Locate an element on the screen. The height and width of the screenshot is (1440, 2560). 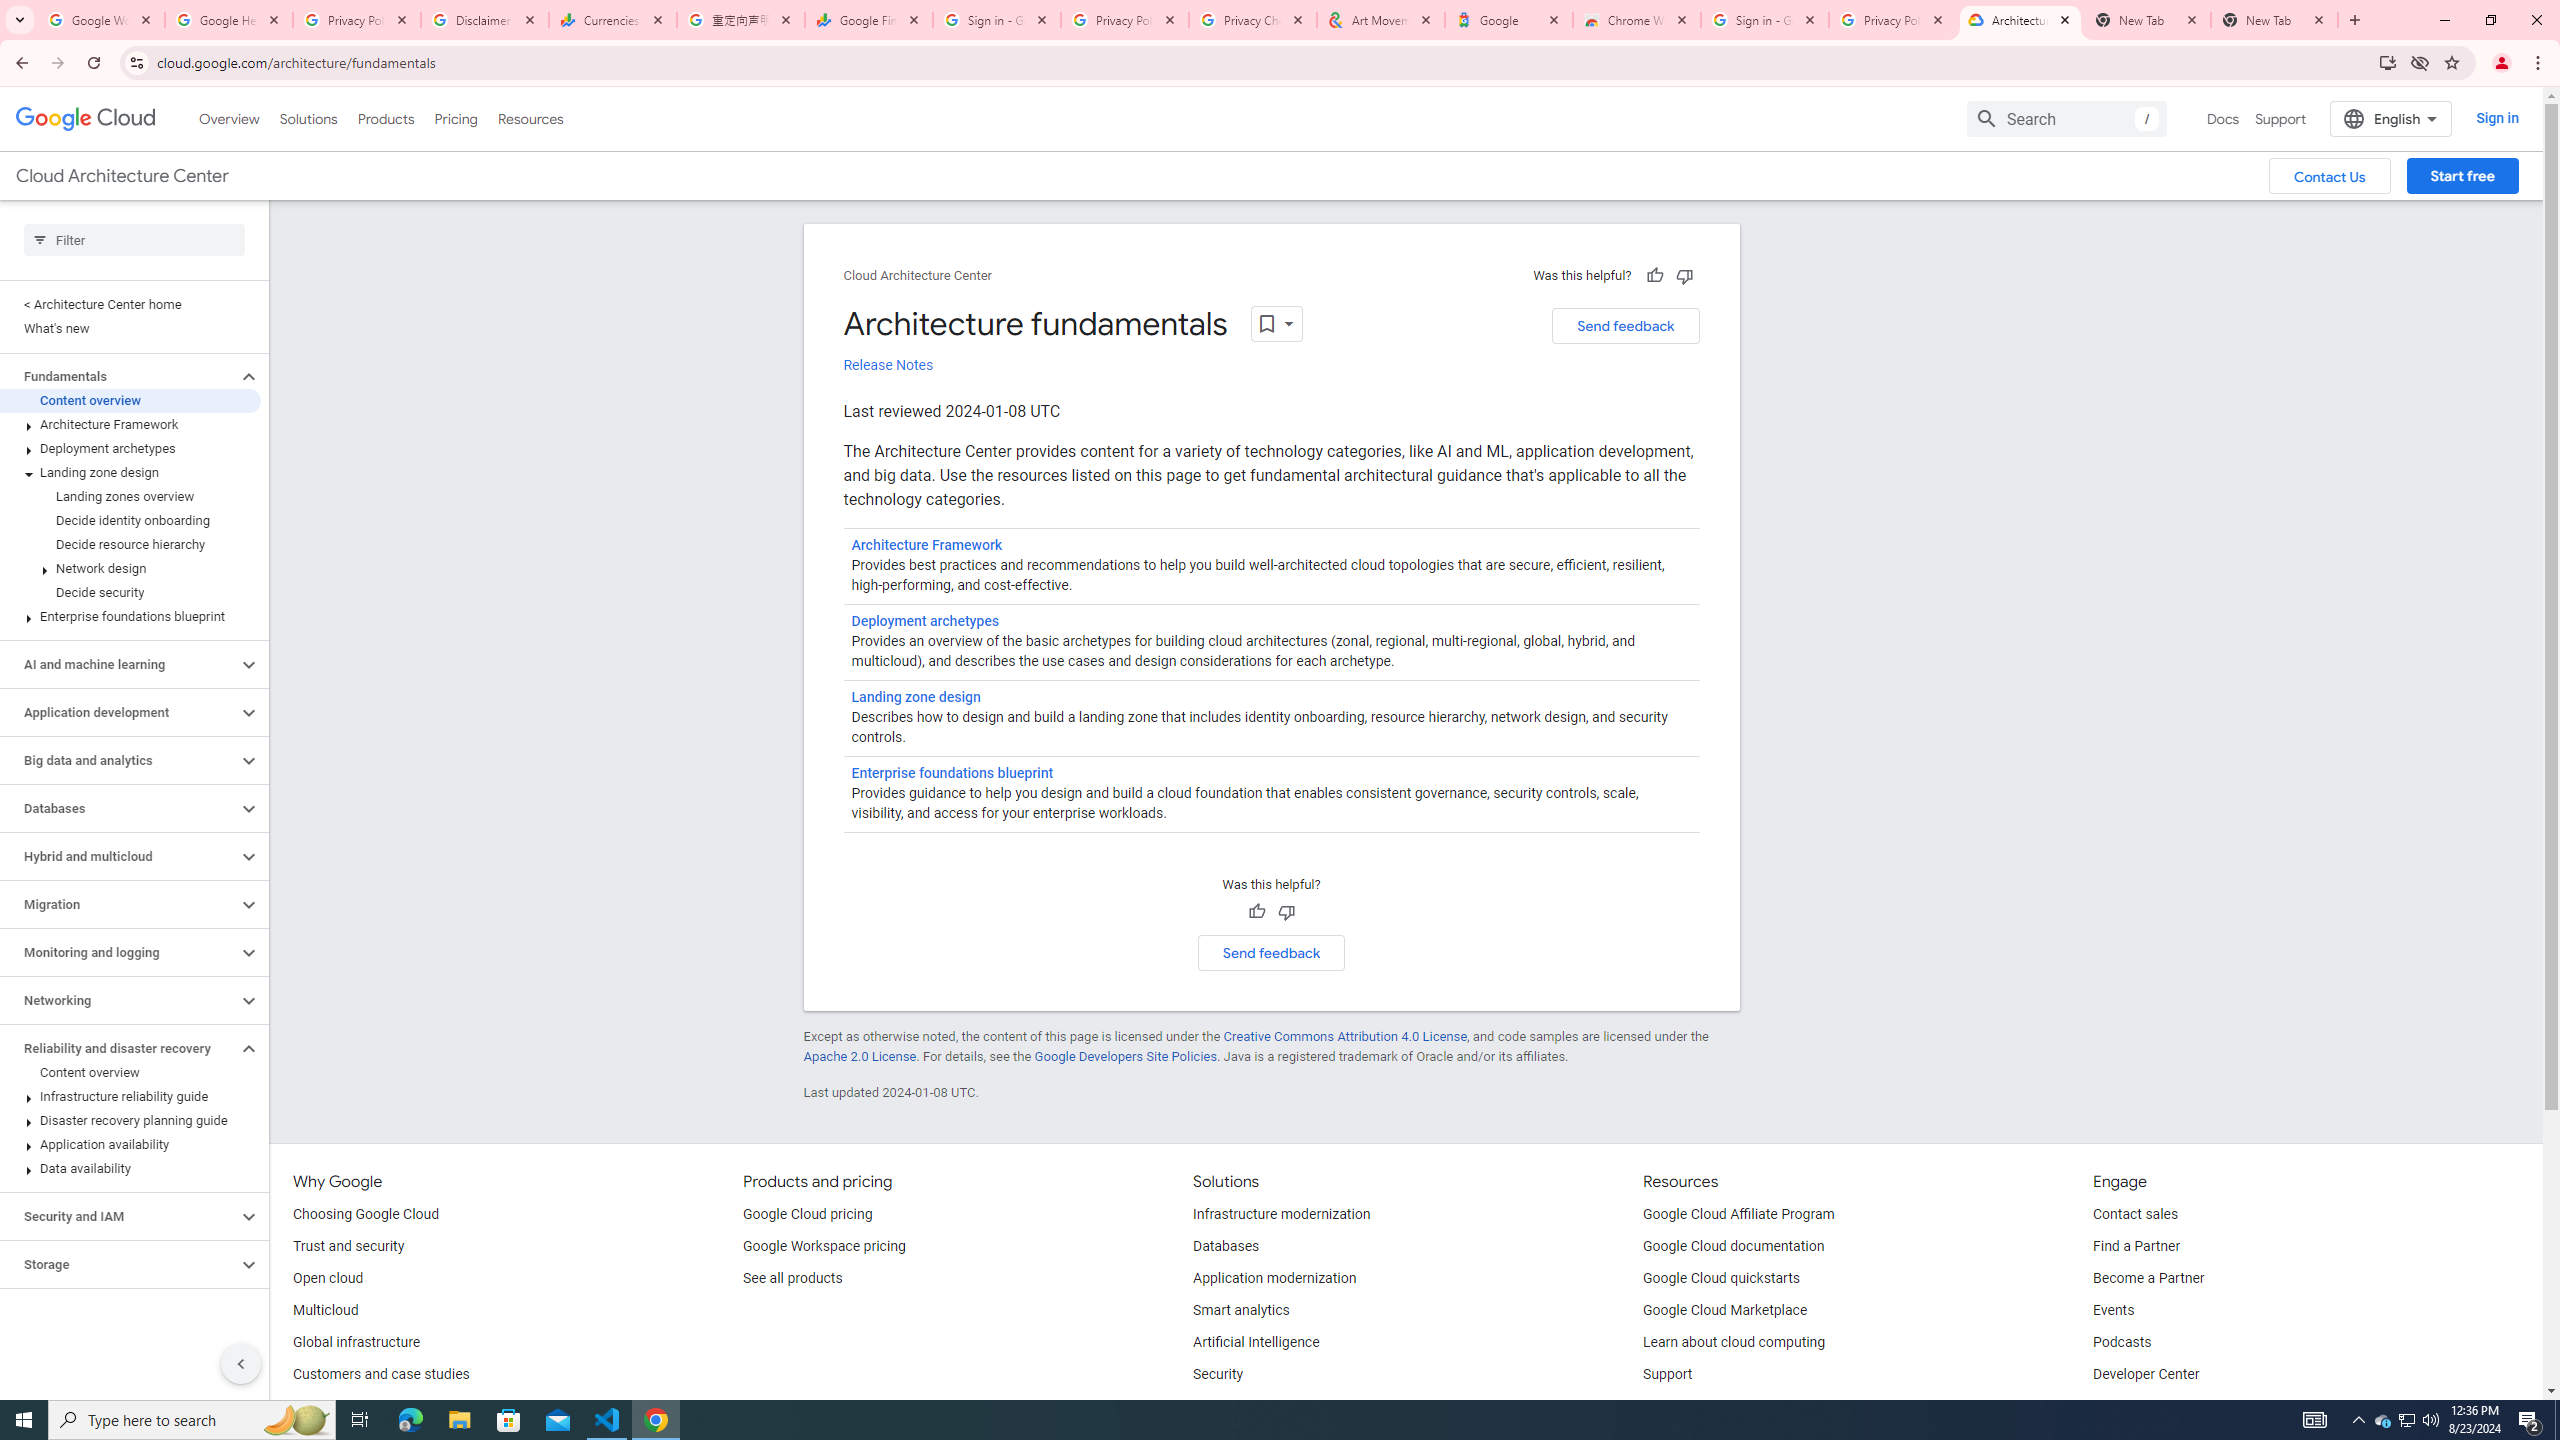
Currencies - Google Finance is located at coordinates (613, 20).